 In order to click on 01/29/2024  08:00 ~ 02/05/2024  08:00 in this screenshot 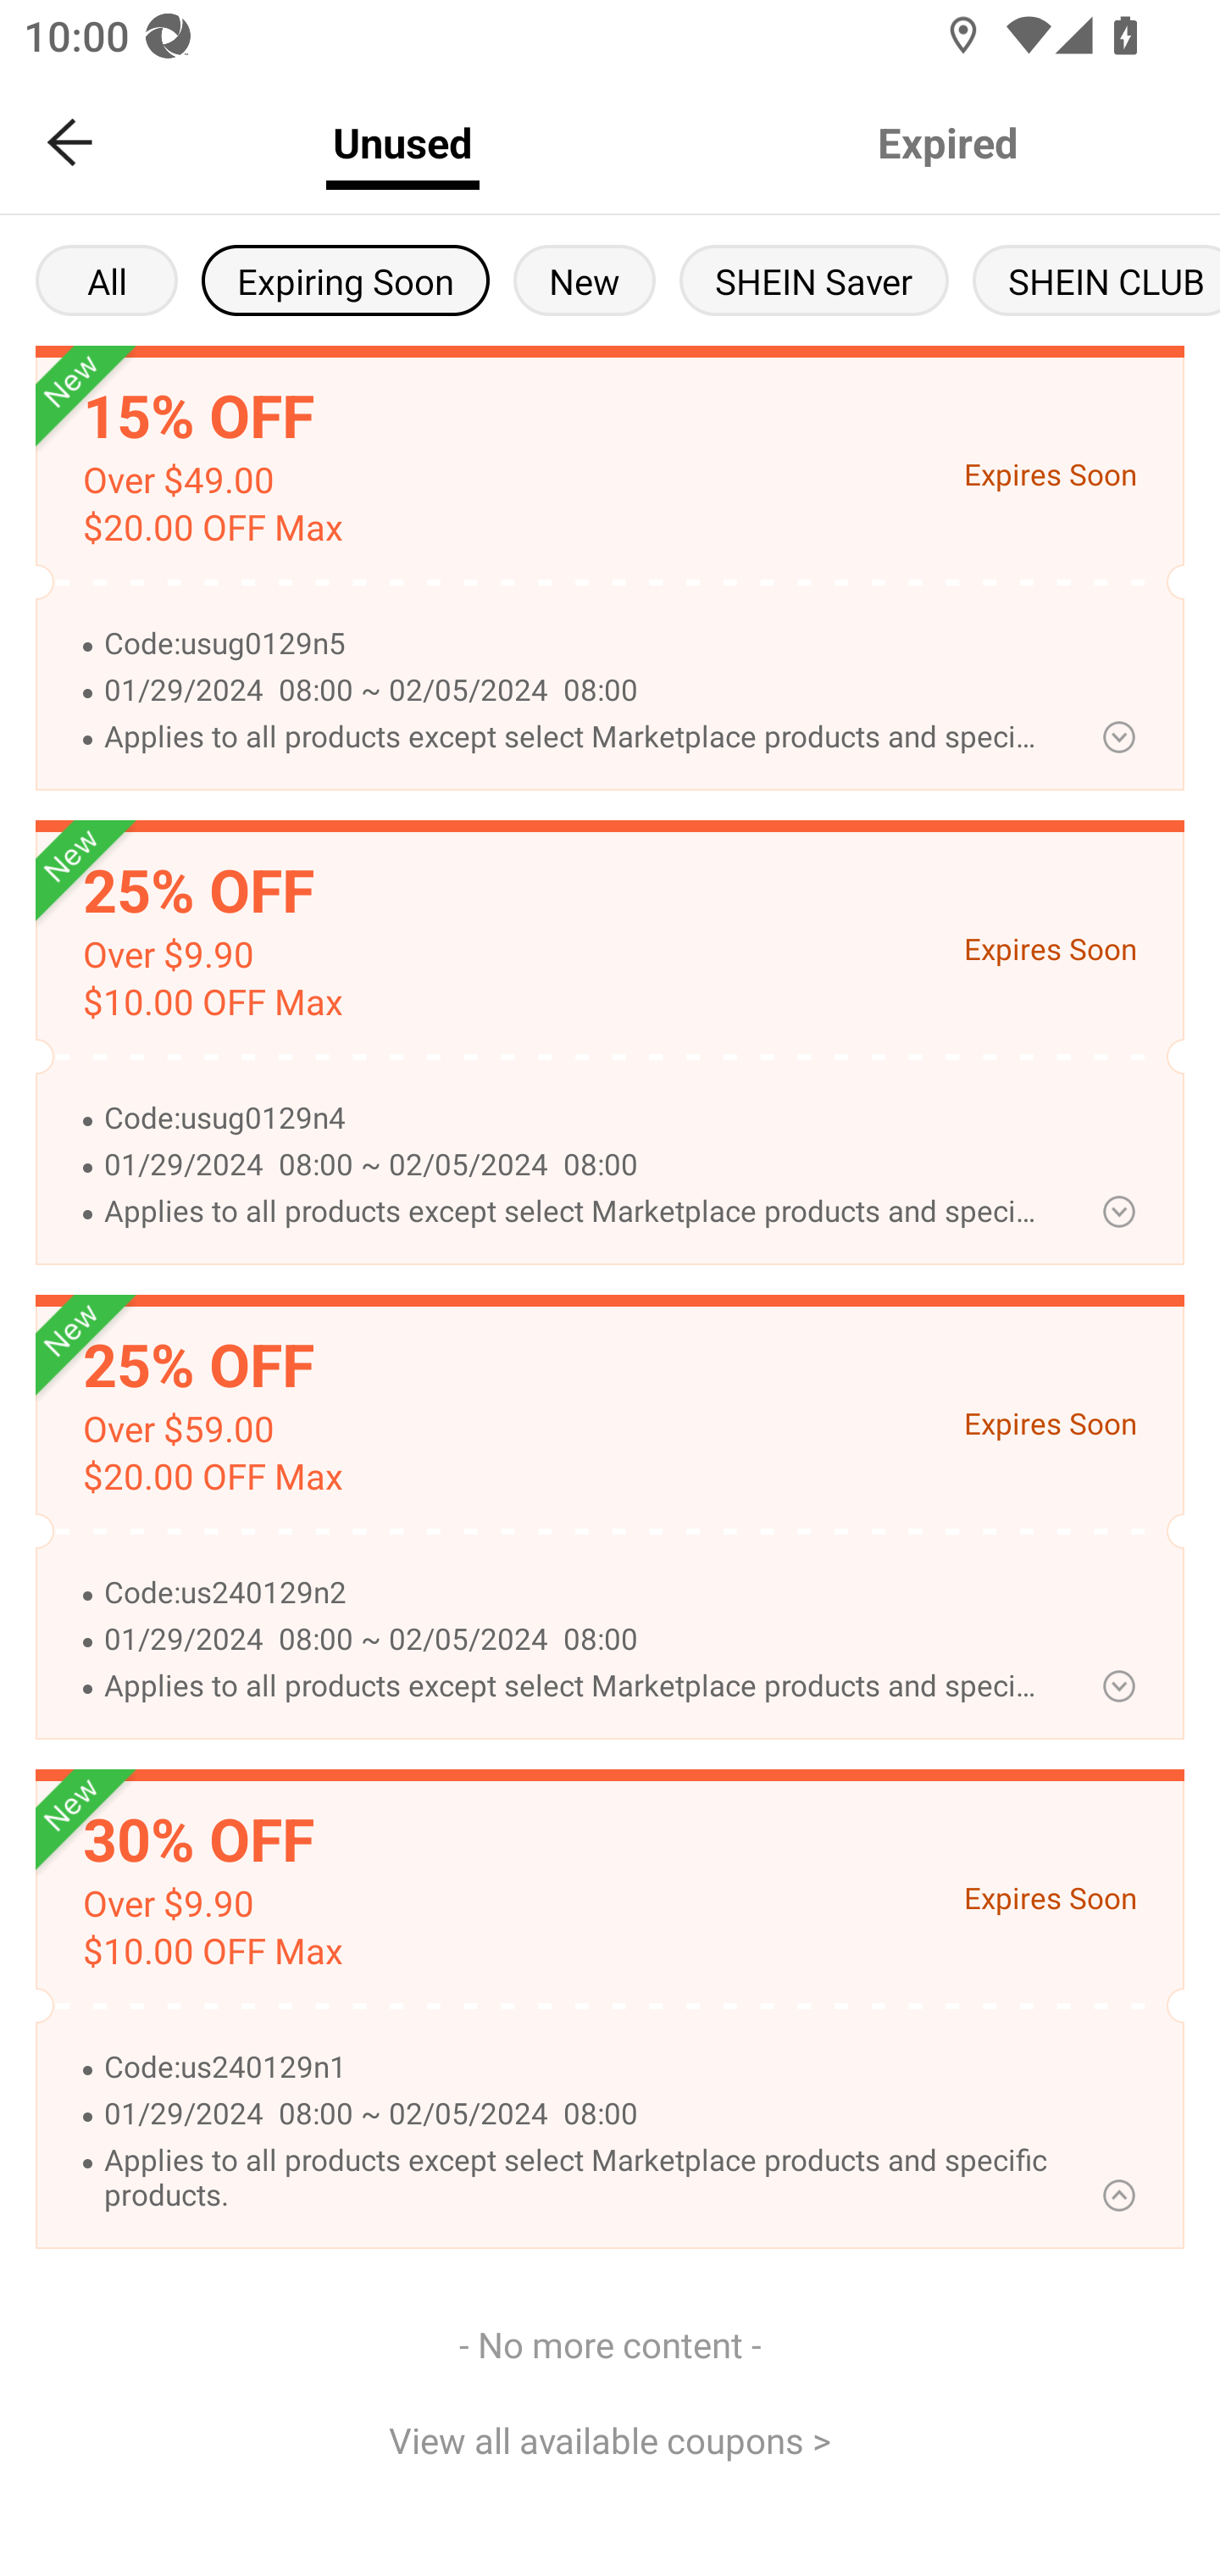, I will do `click(575, 691)`.